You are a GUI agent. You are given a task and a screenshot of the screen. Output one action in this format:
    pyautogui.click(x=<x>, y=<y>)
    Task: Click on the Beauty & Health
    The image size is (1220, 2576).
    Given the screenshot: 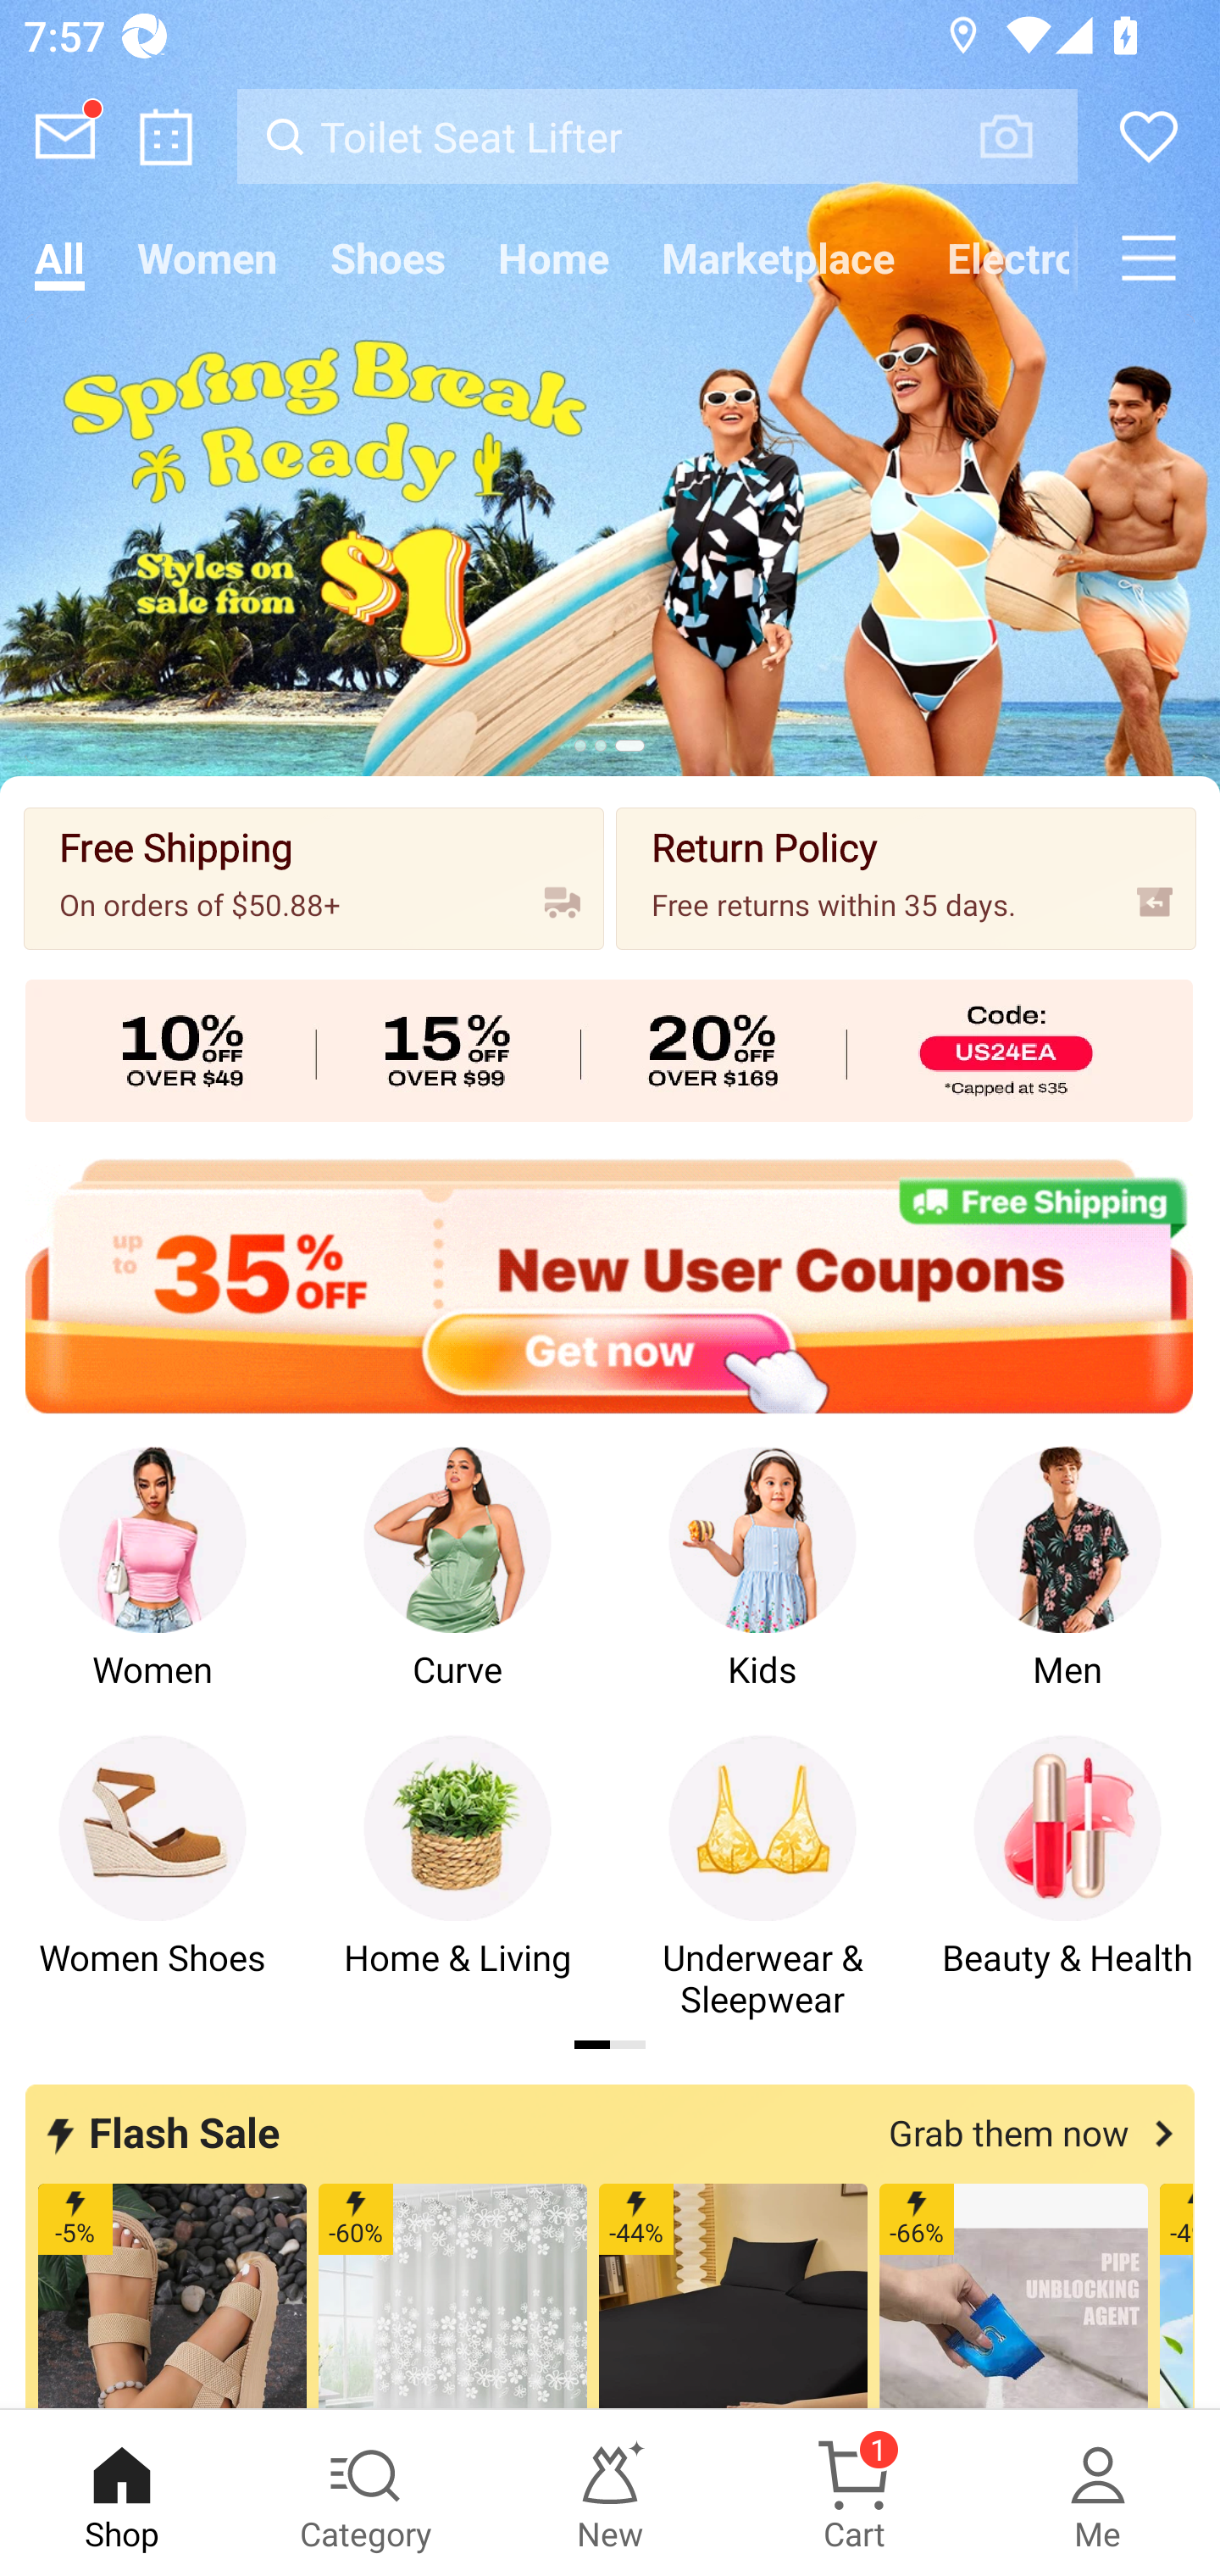 What is the action you would take?
    pyautogui.click(x=1067, y=1878)
    